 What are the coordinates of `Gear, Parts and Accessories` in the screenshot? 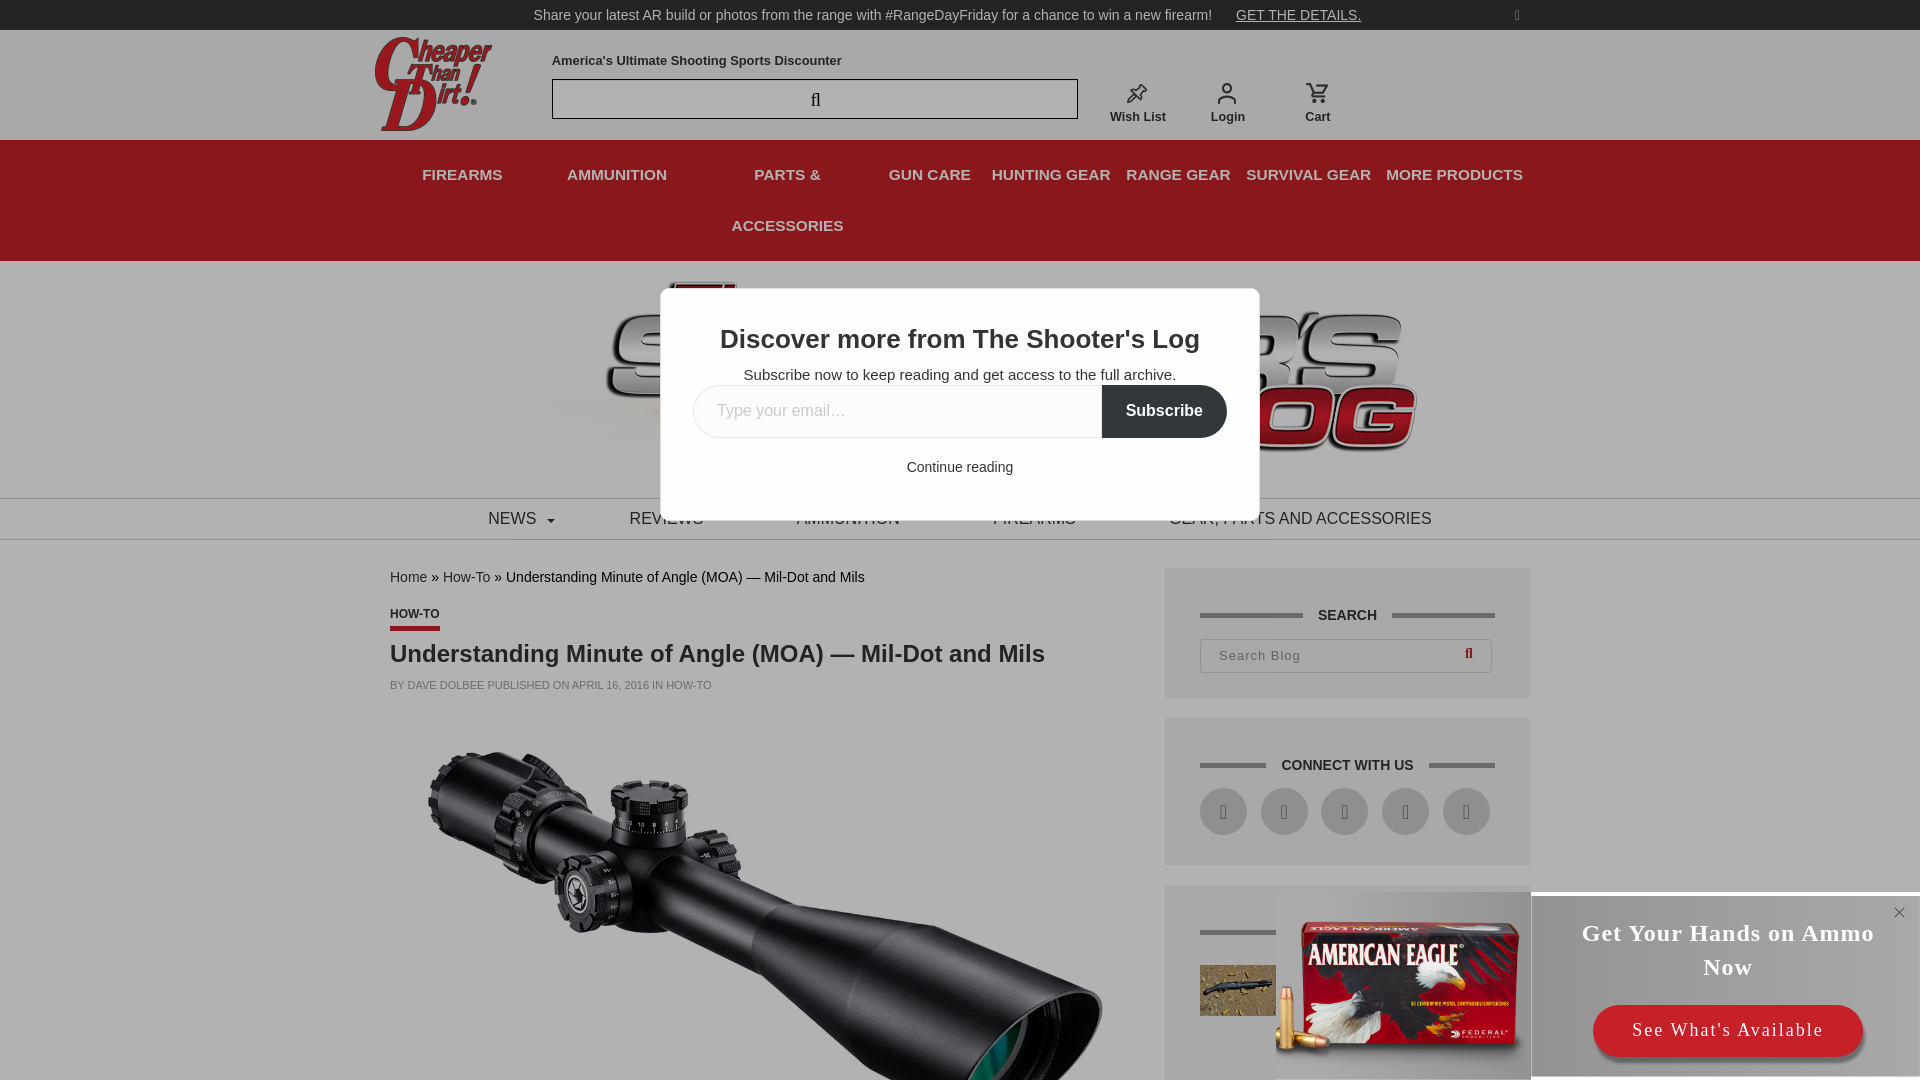 It's located at (1300, 518).